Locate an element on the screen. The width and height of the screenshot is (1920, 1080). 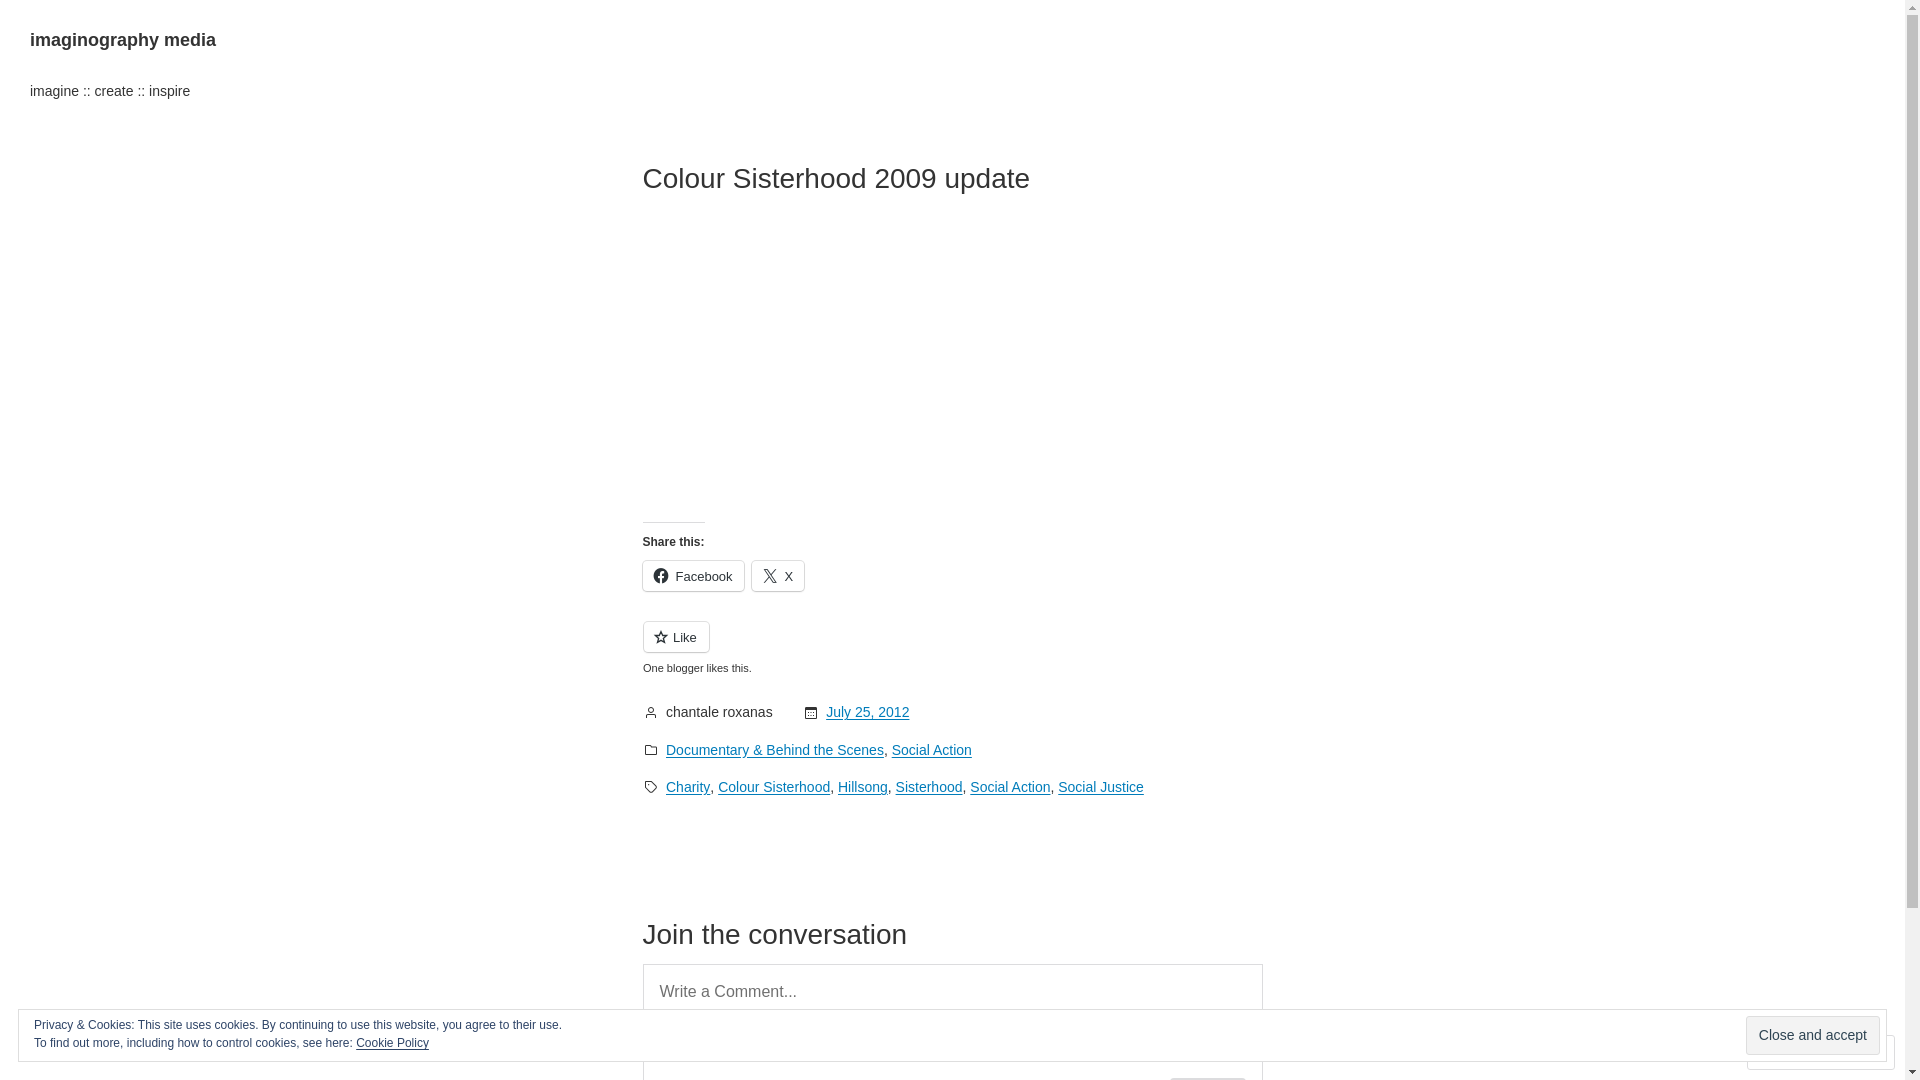
Colour Sisterhood is located at coordinates (774, 787).